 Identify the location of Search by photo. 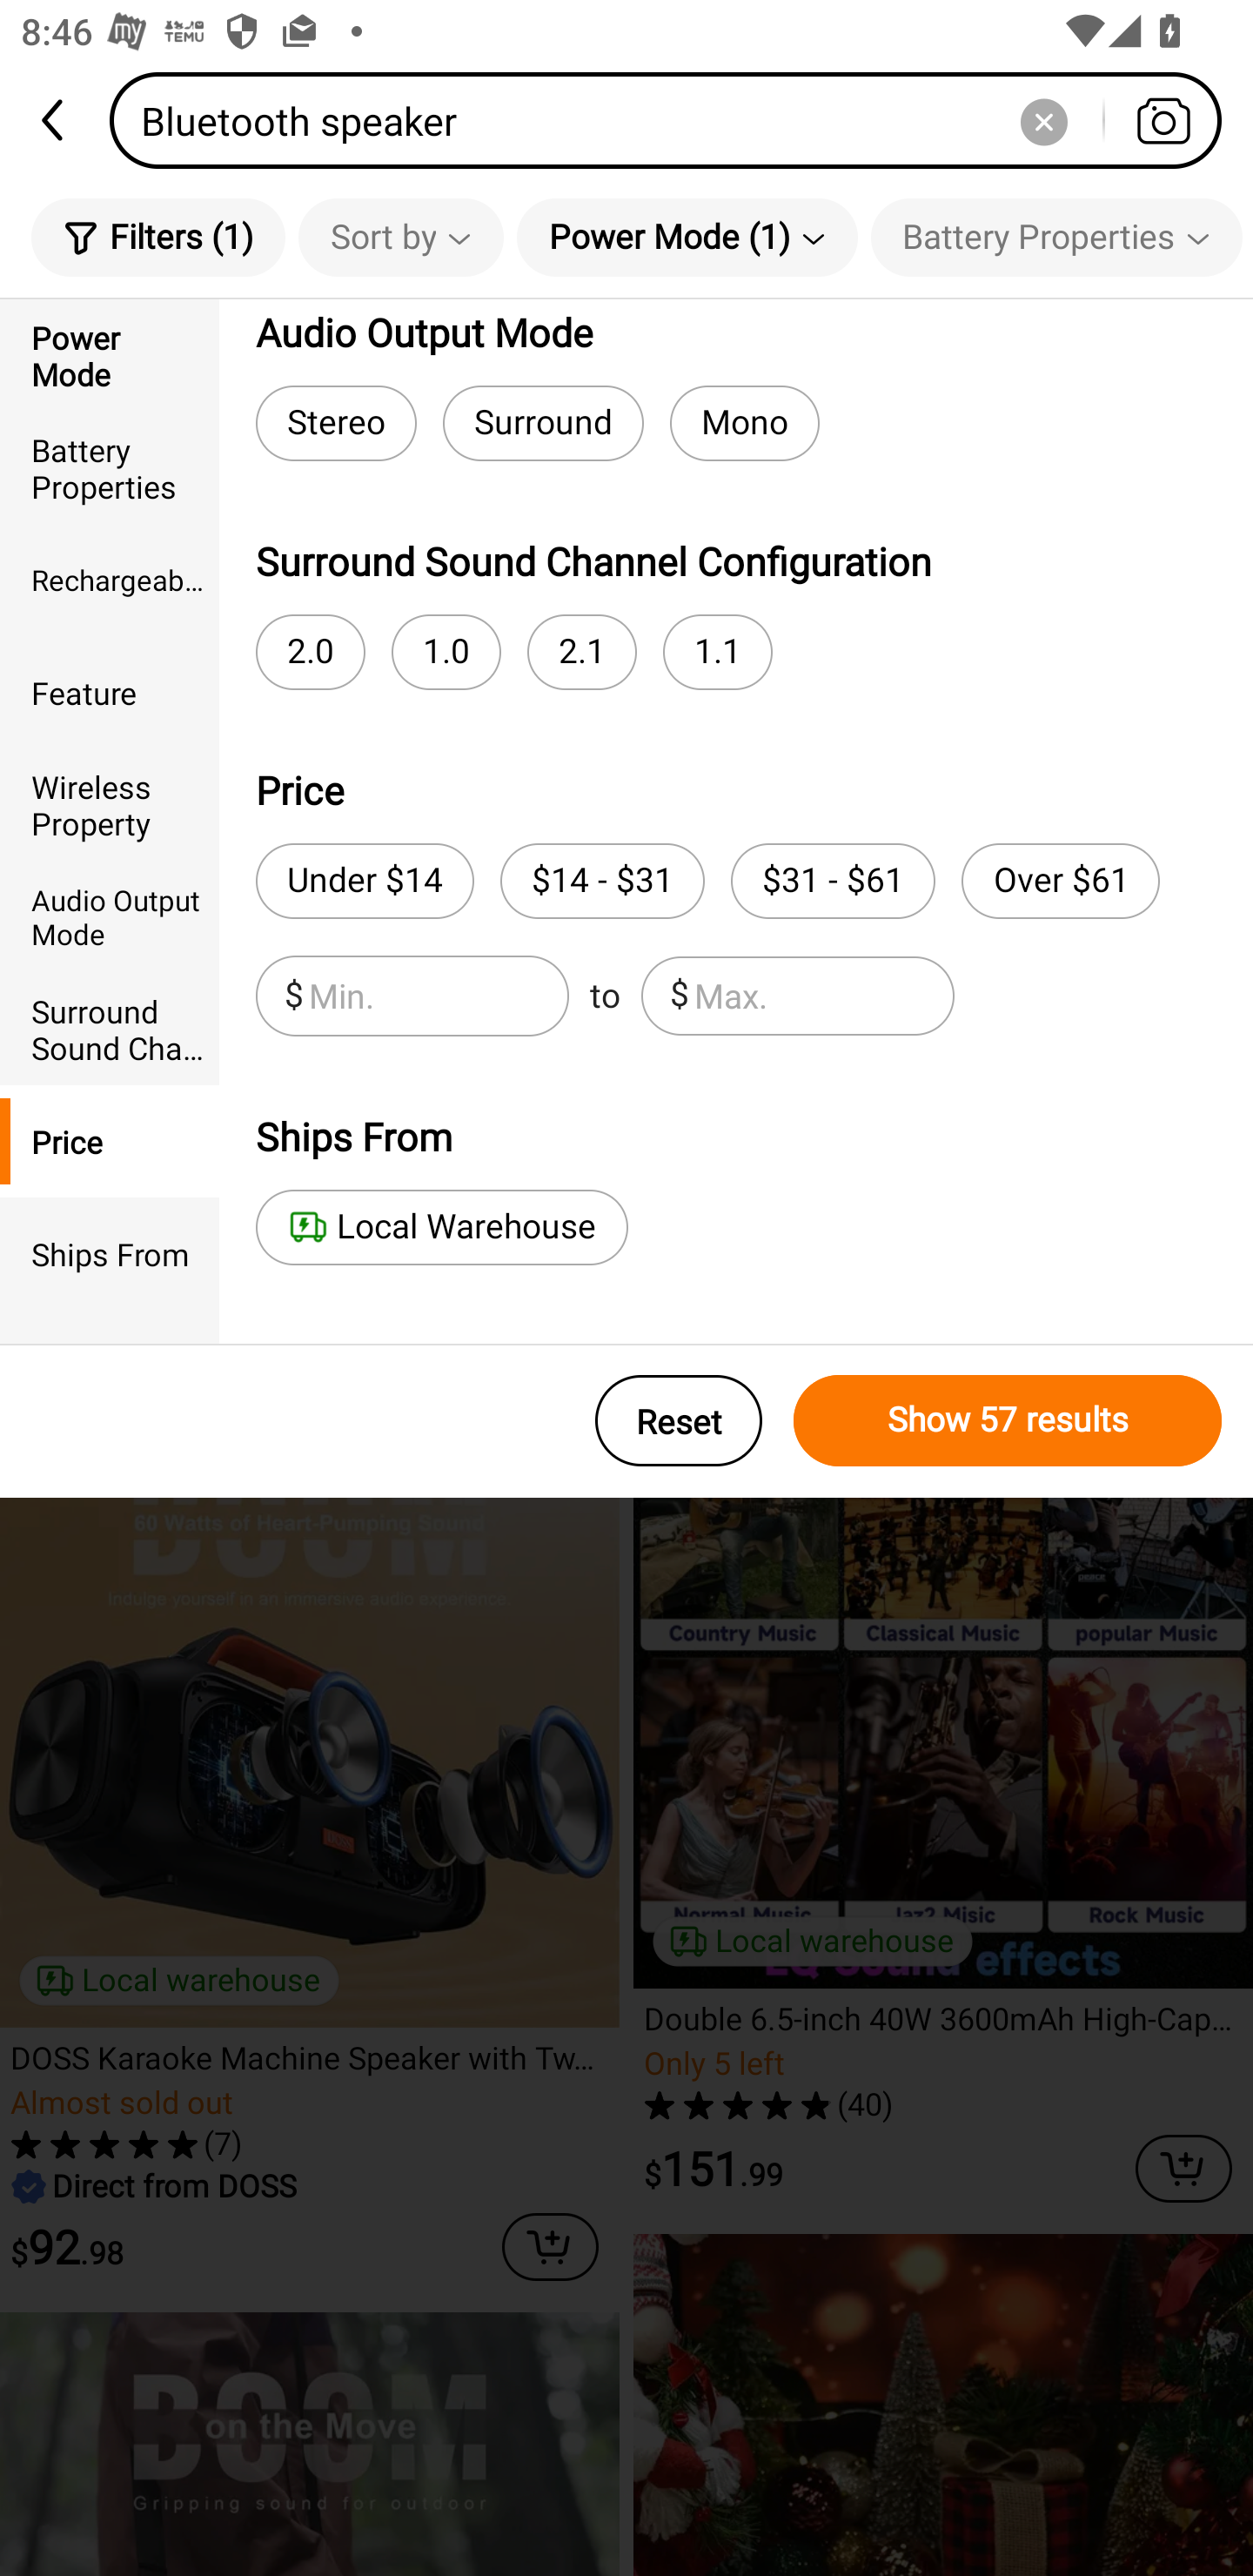
(1163, 120).